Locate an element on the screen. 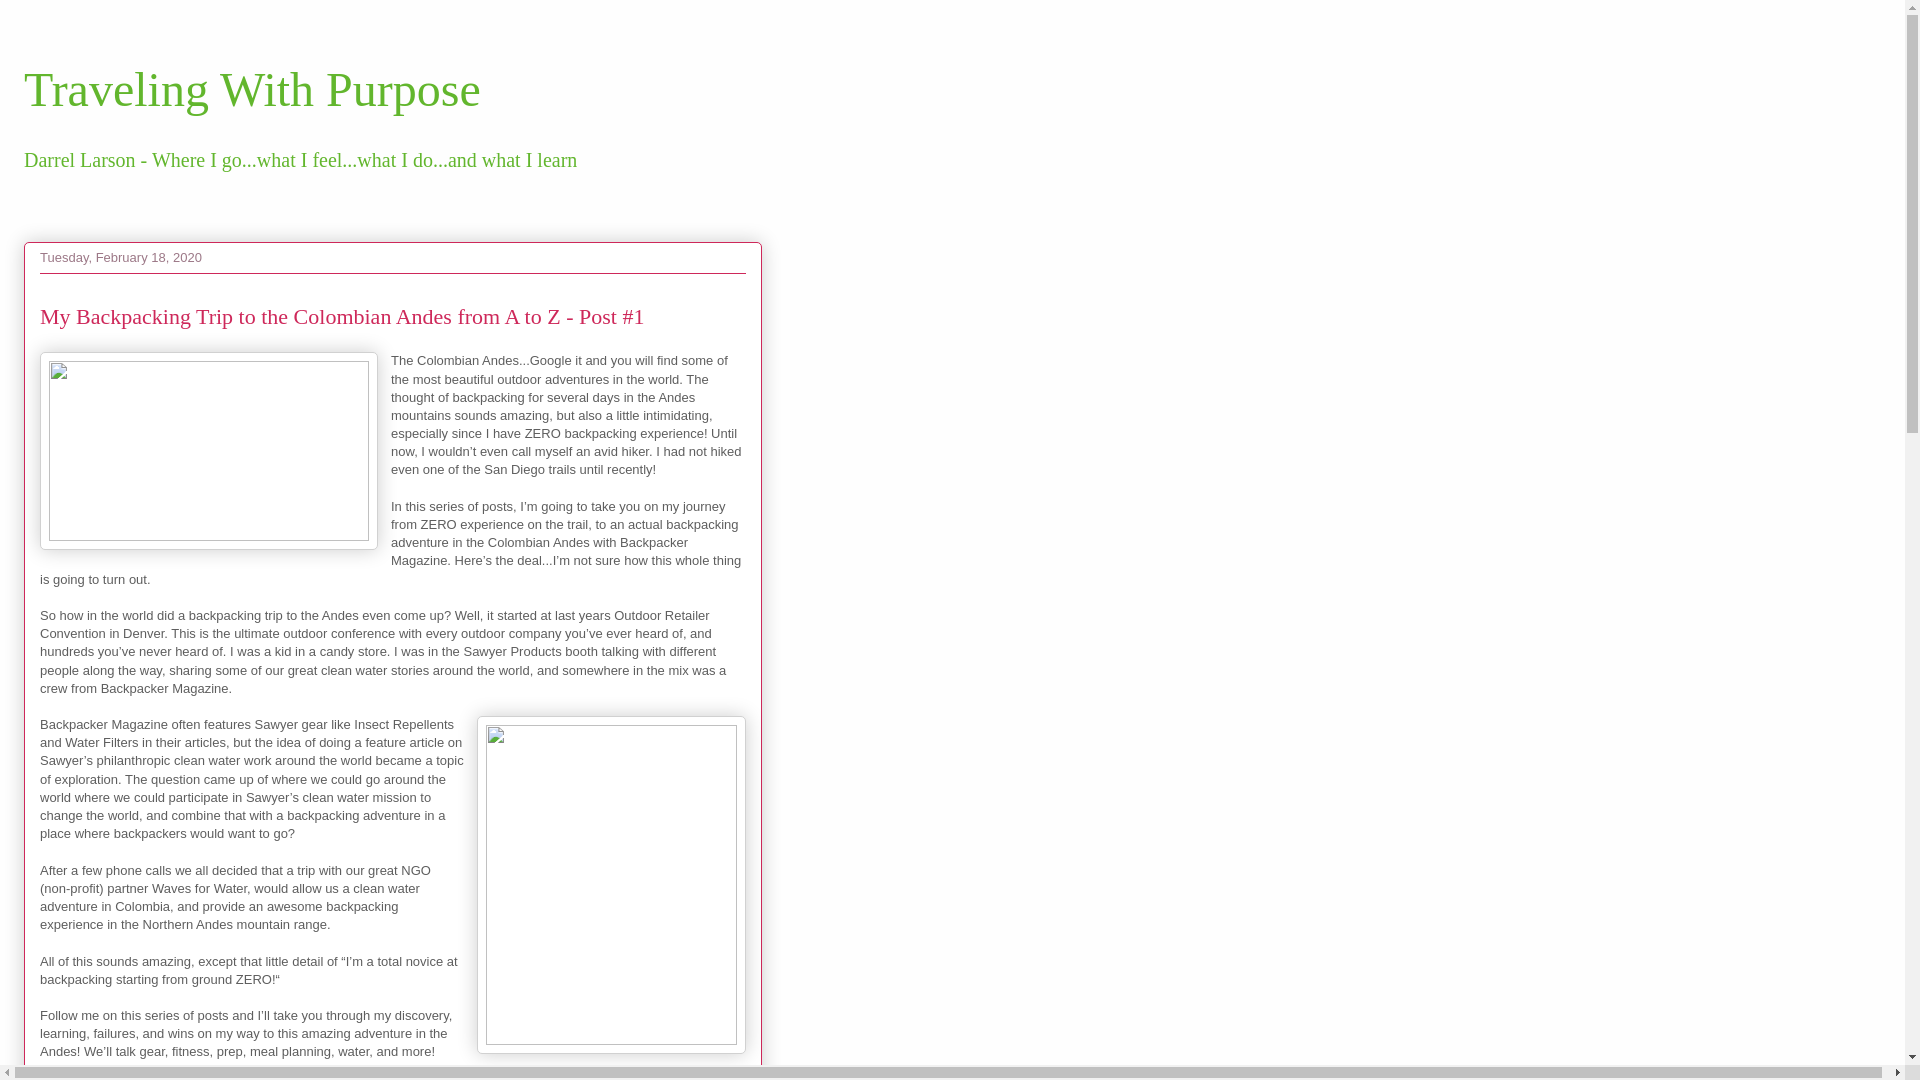 Image resolution: width=1920 pixels, height=1080 pixels. Traveling With Purpose is located at coordinates (252, 88).